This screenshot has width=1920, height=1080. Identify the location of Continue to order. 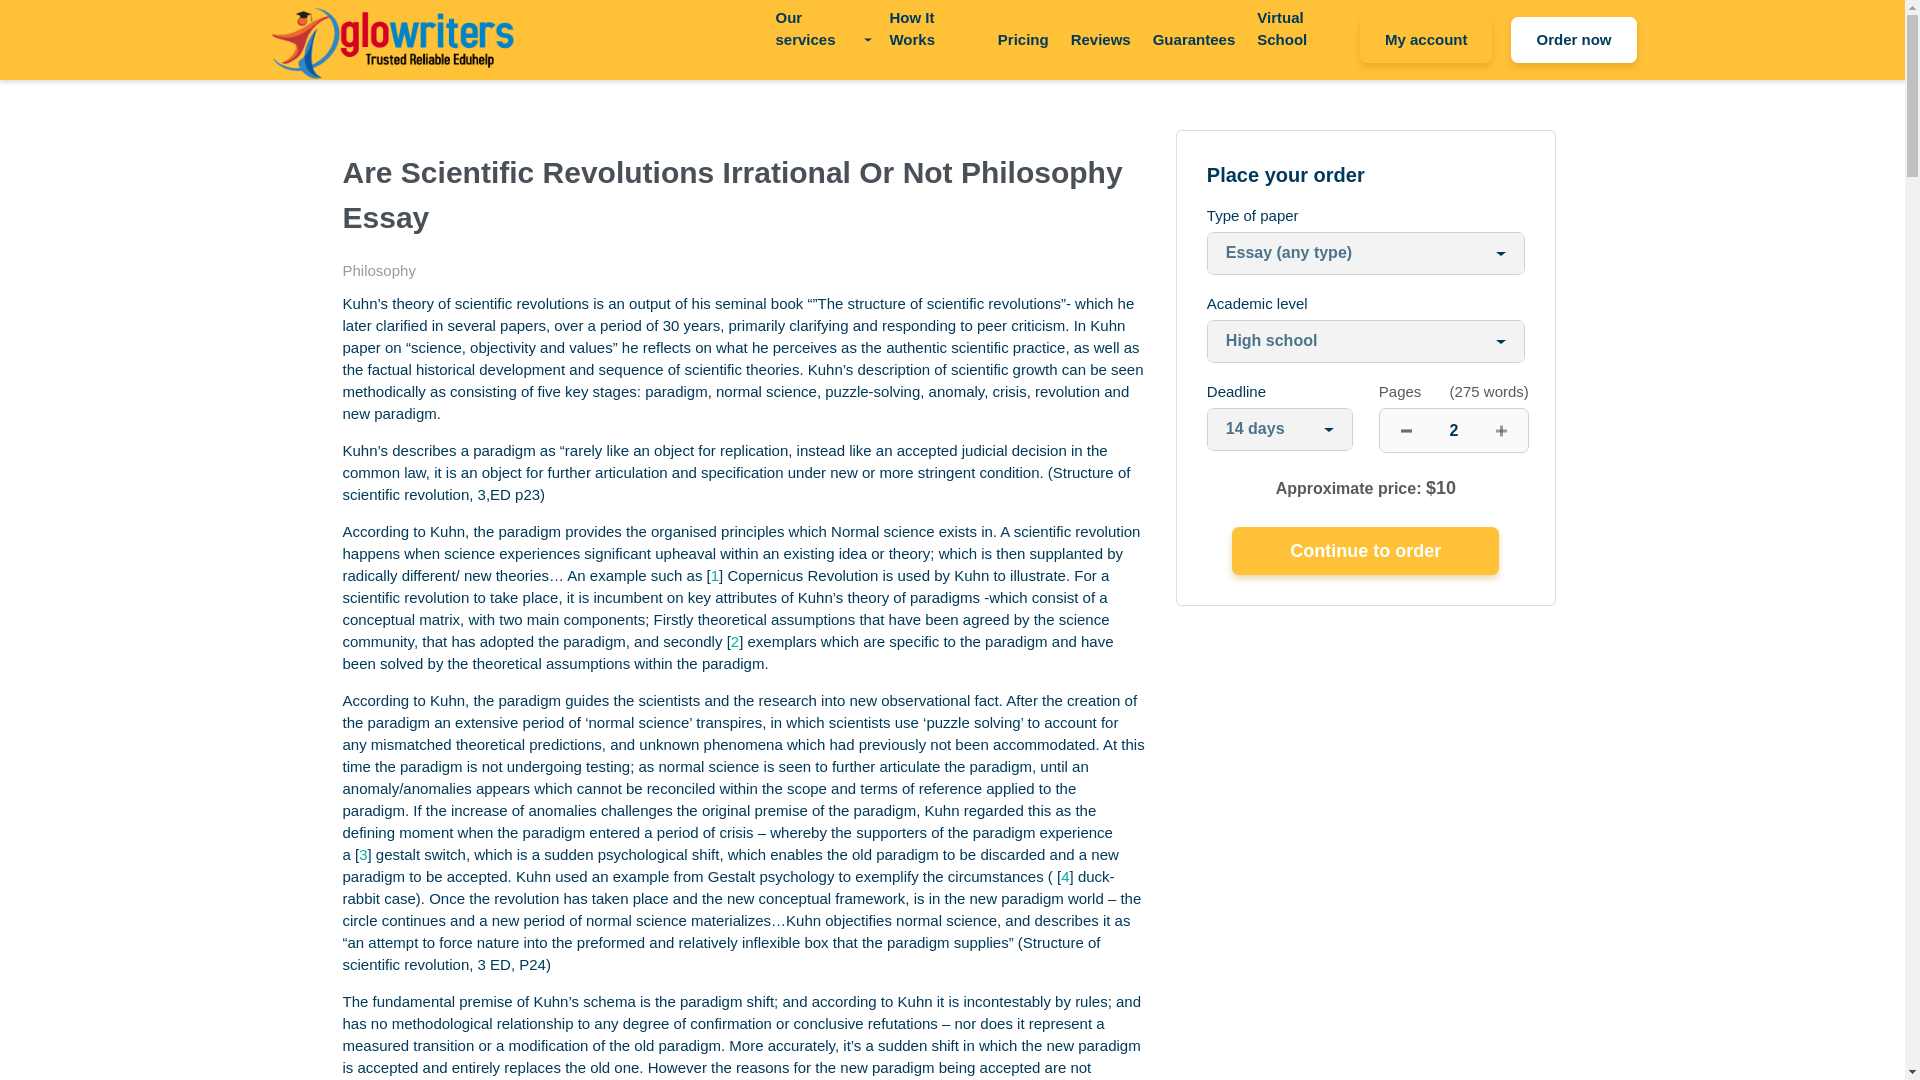
(1366, 550).